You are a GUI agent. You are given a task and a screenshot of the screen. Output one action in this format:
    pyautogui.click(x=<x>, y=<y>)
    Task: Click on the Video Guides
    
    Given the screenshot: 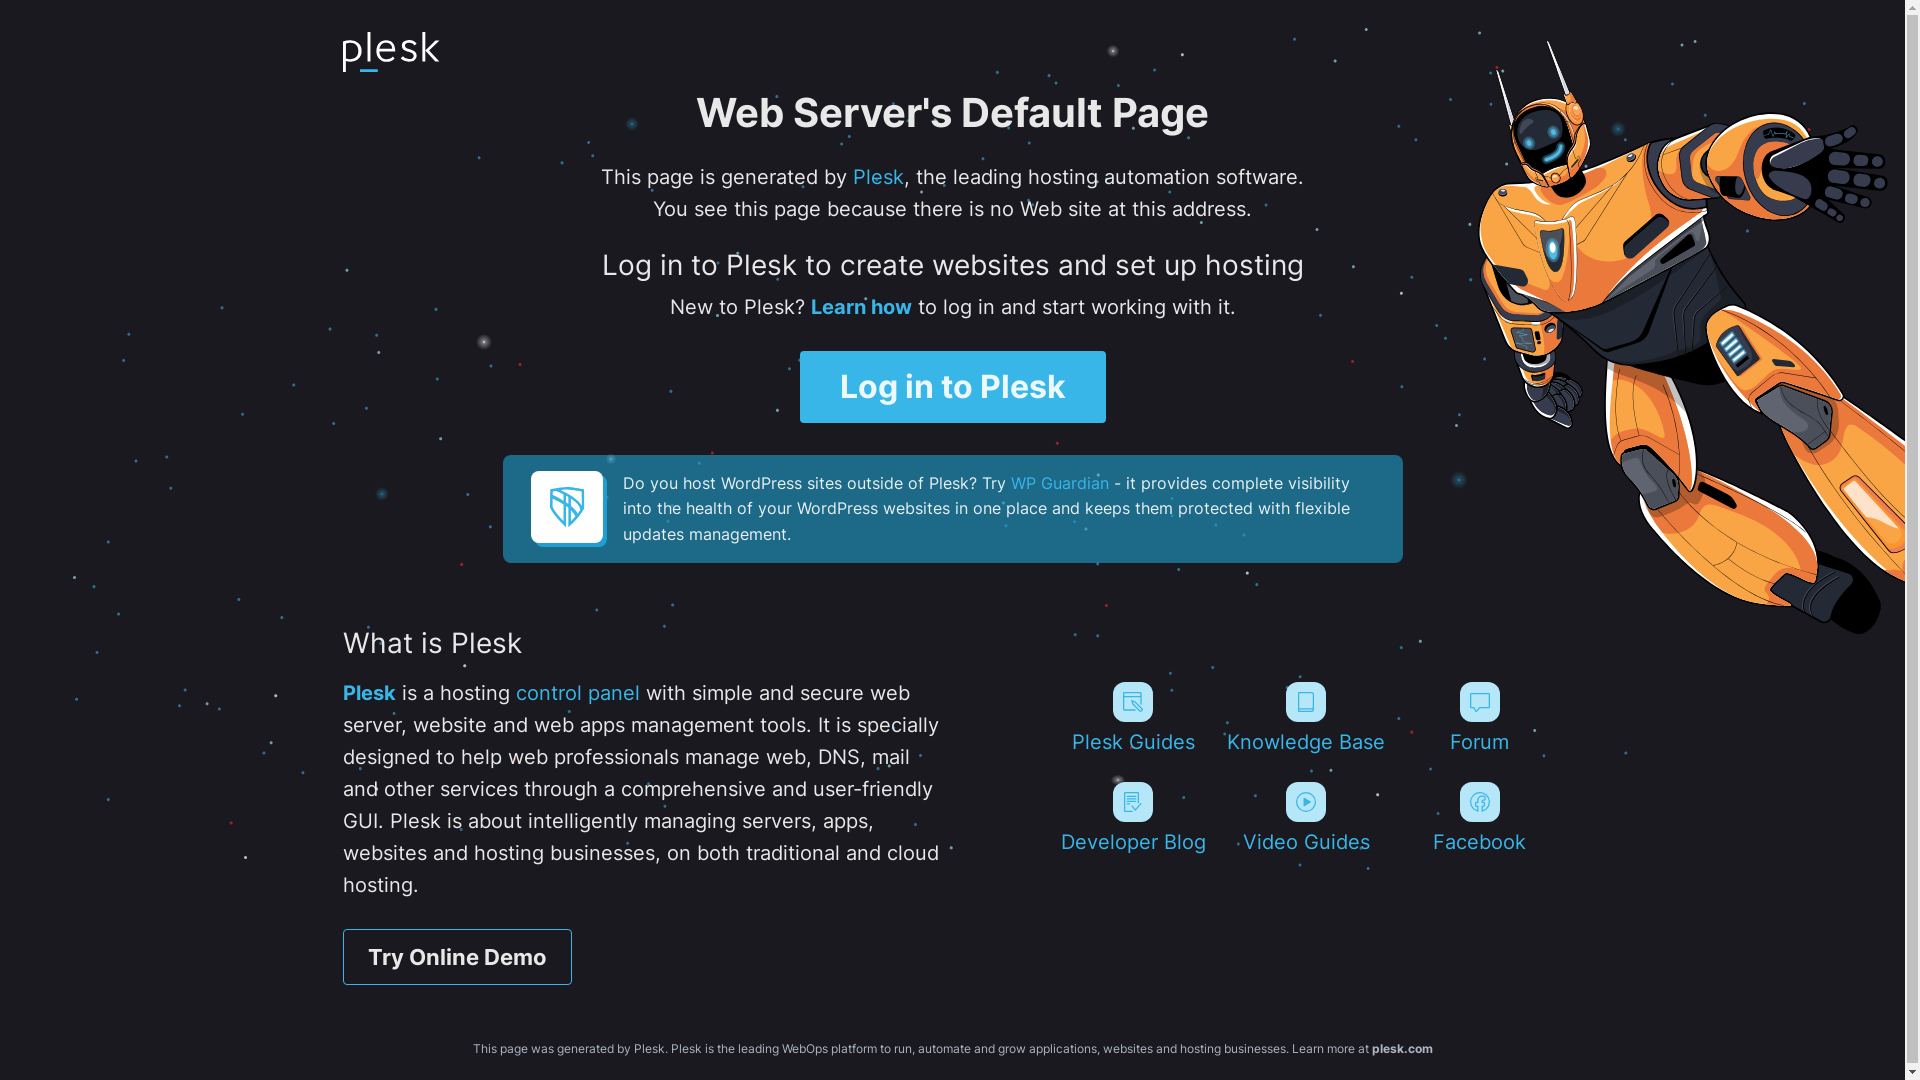 What is the action you would take?
    pyautogui.click(x=1306, y=818)
    